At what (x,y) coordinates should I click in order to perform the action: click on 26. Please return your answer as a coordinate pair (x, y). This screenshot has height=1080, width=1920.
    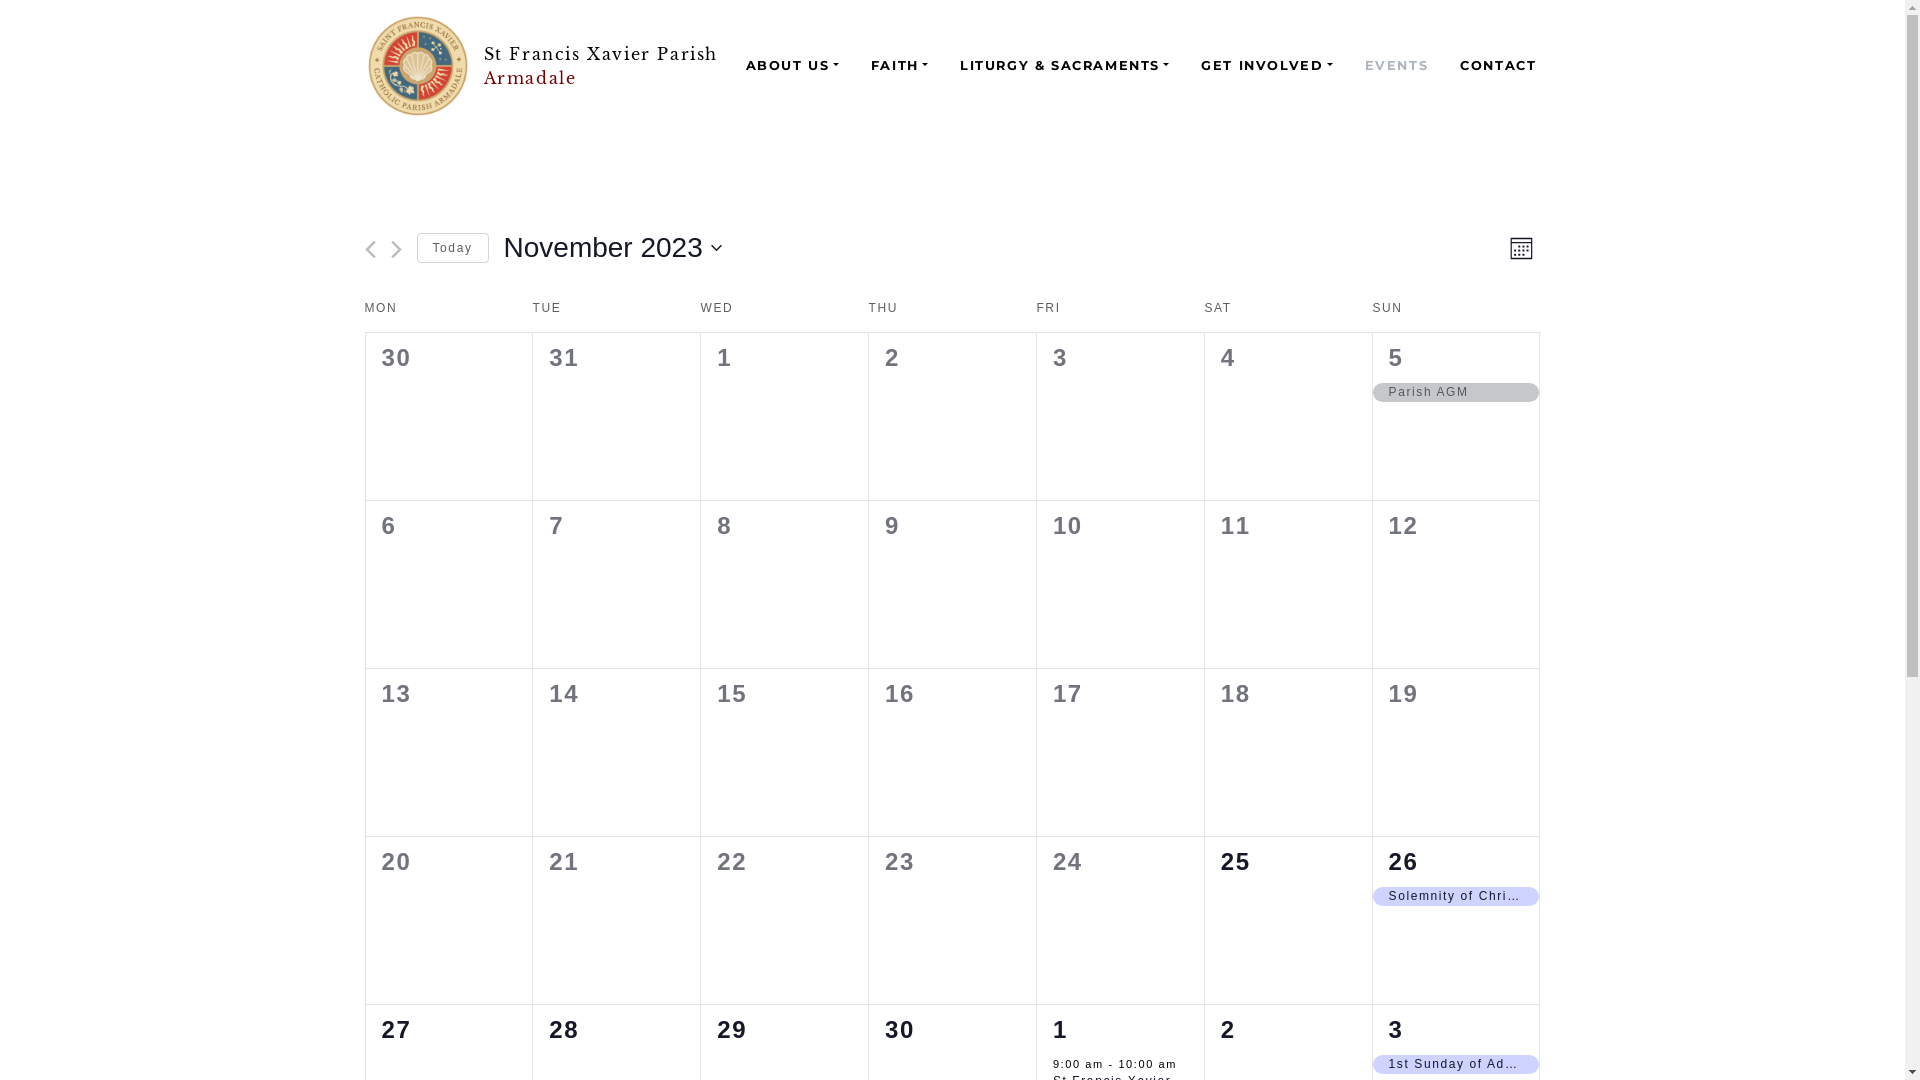
    Looking at the image, I should click on (1404, 862).